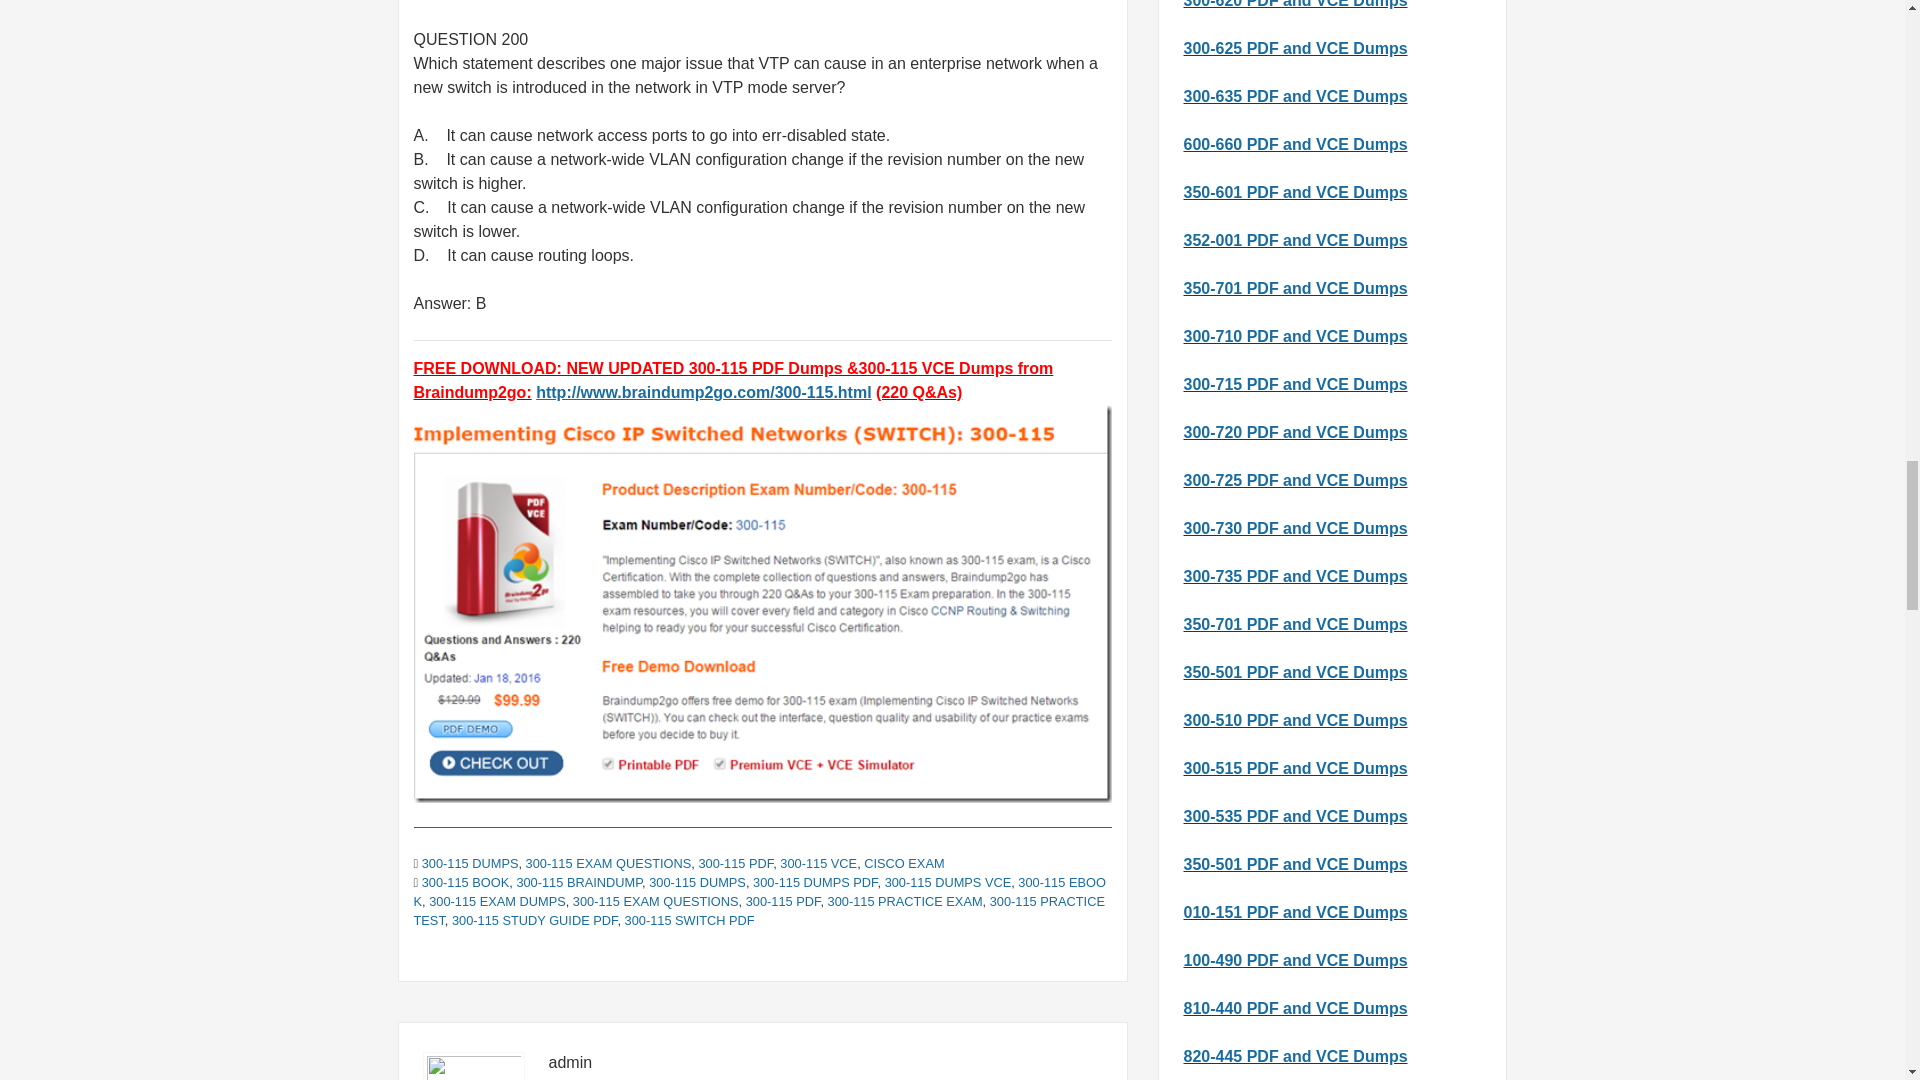 The image size is (1920, 1080). What do you see at coordinates (534, 920) in the screenshot?
I see `300-115 STUDY GUIDE PDF` at bounding box center [534, 920].